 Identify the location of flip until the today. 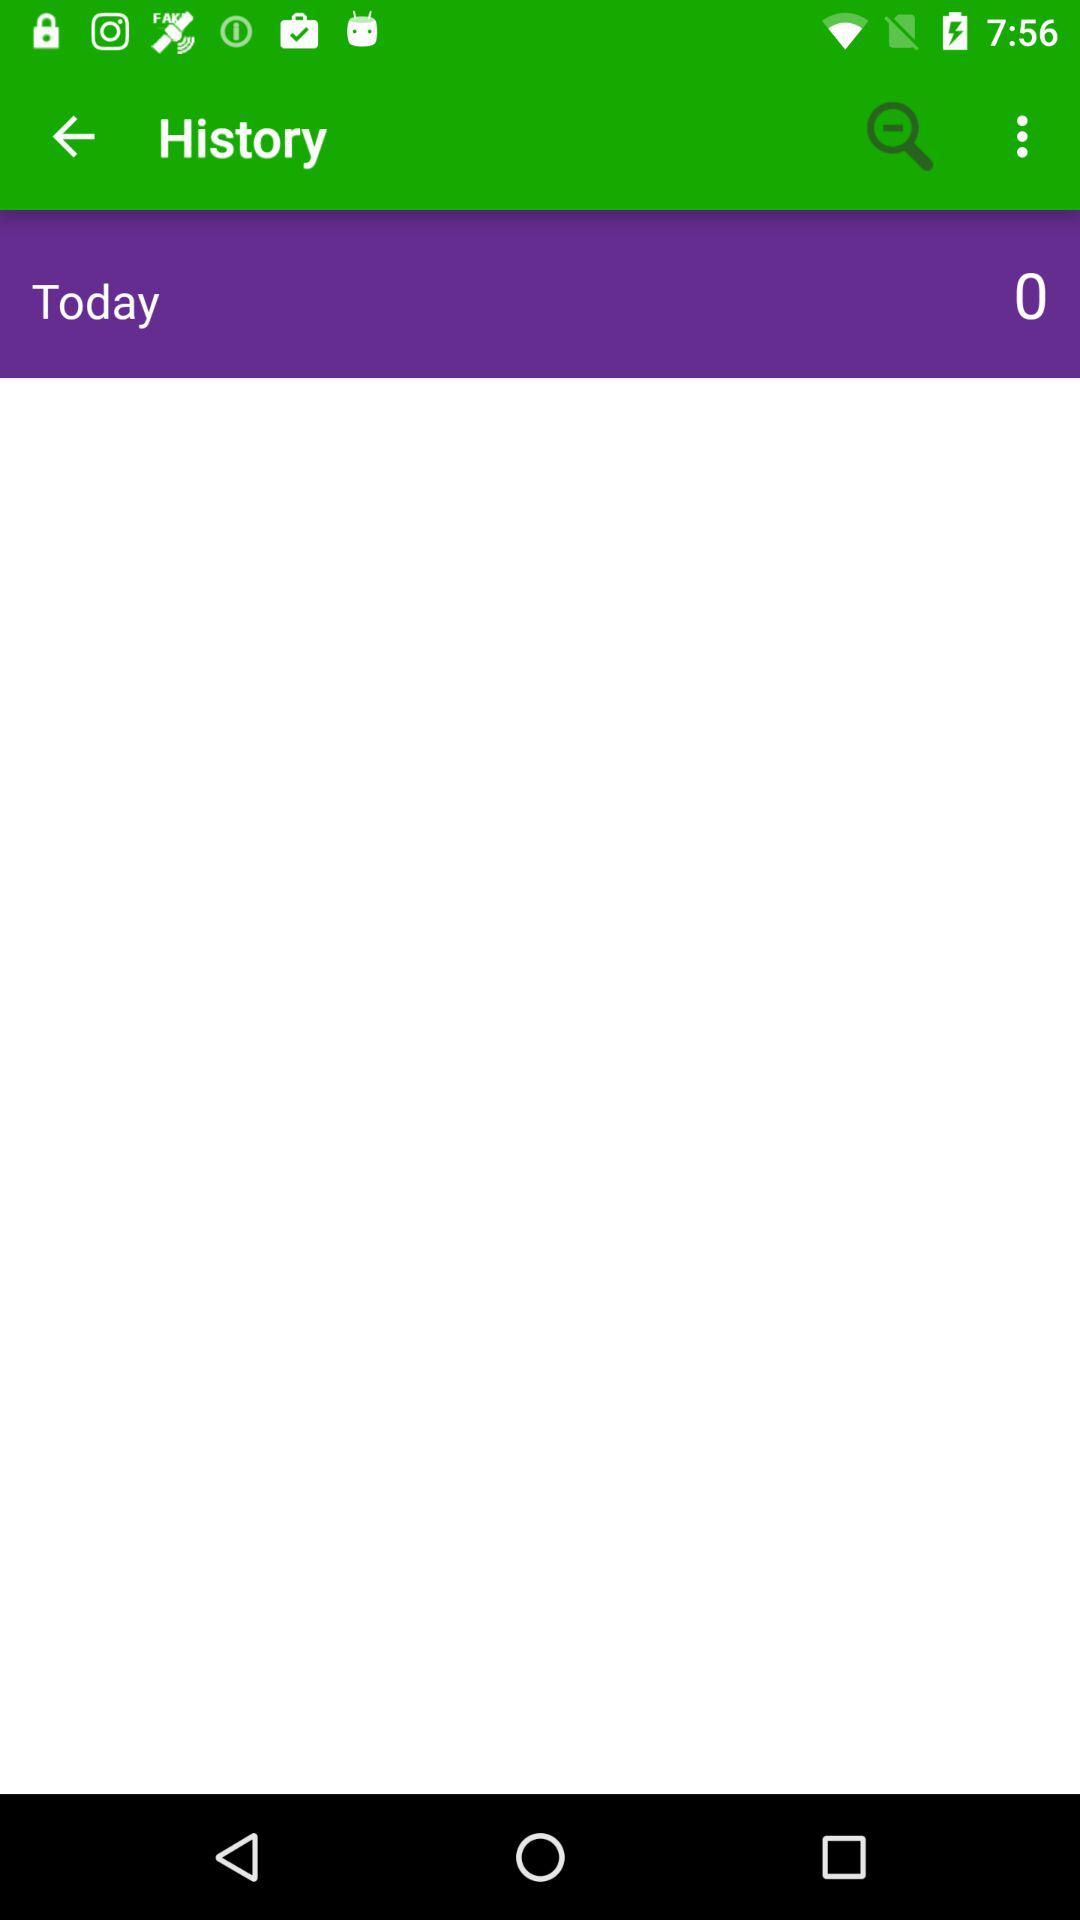
(95, 300).